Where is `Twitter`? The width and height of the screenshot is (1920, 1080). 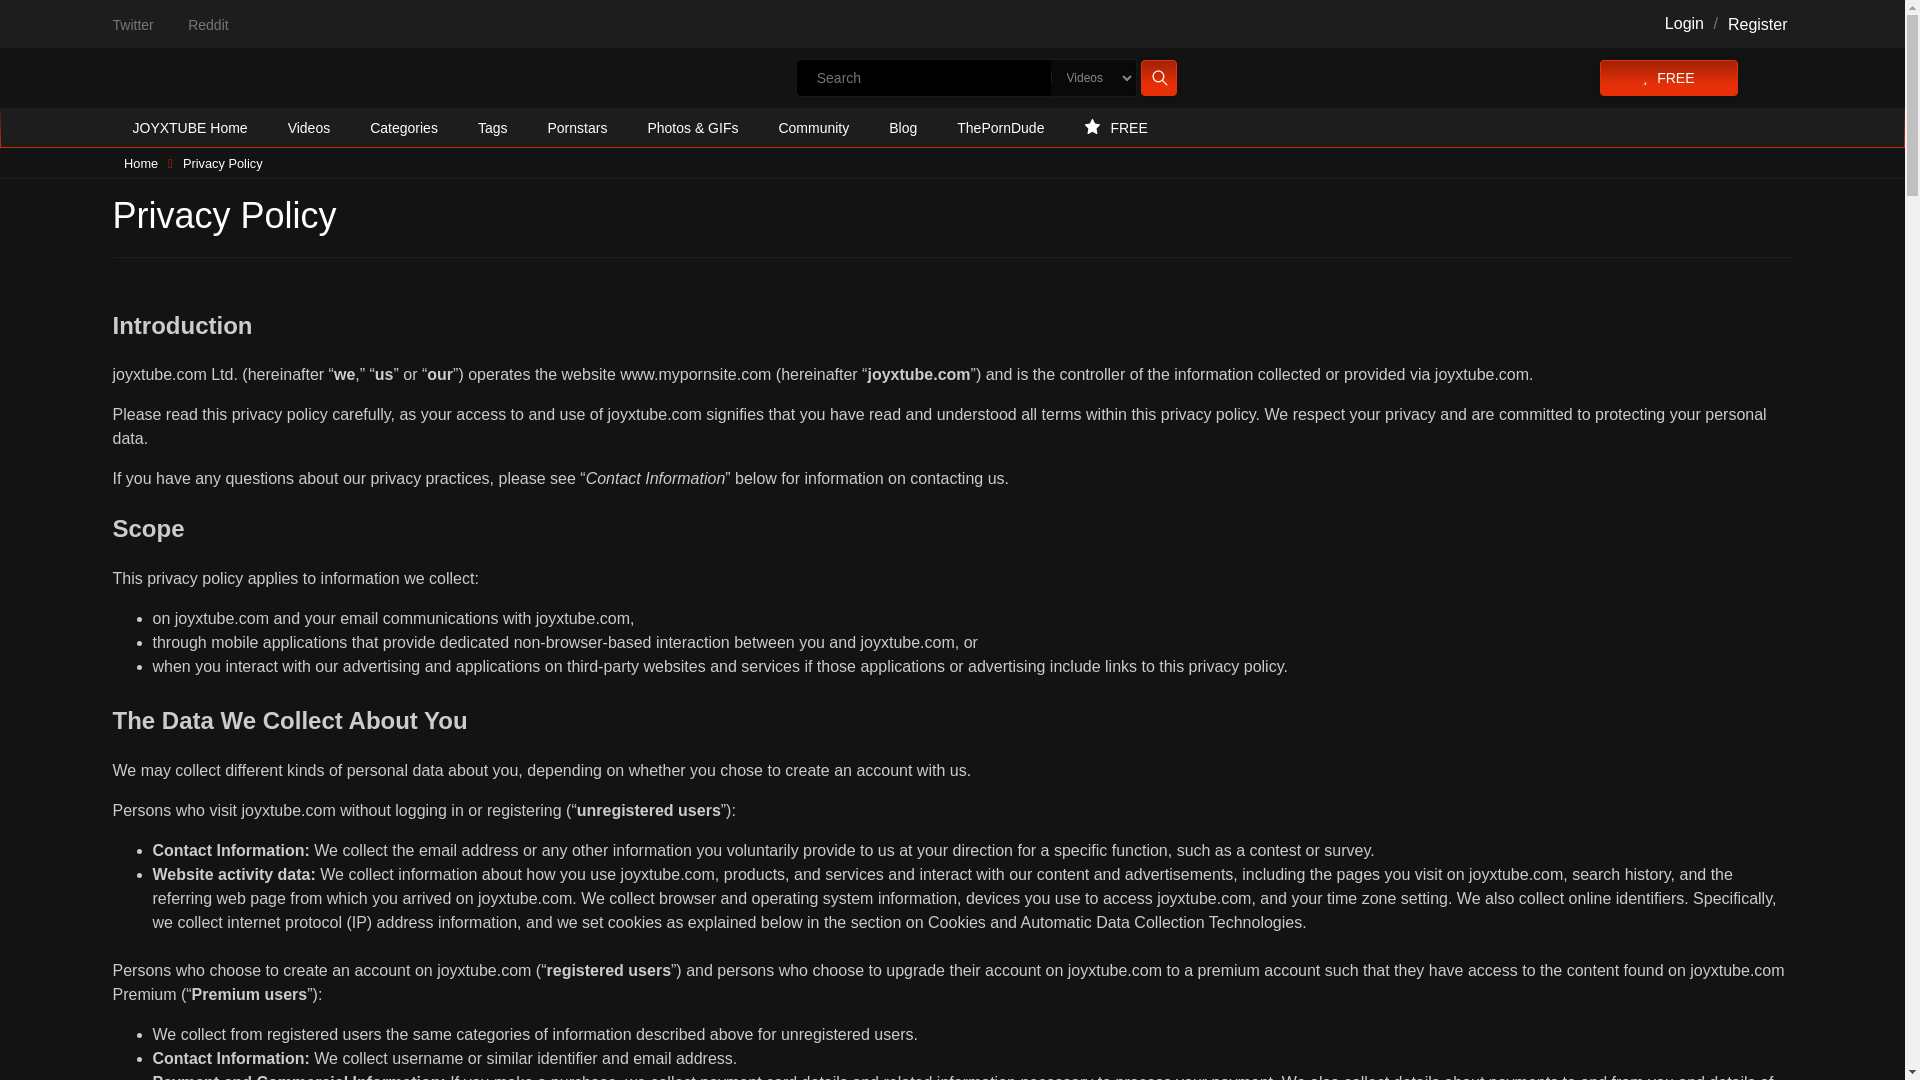 Twitter is located at coordinates (132, 25).